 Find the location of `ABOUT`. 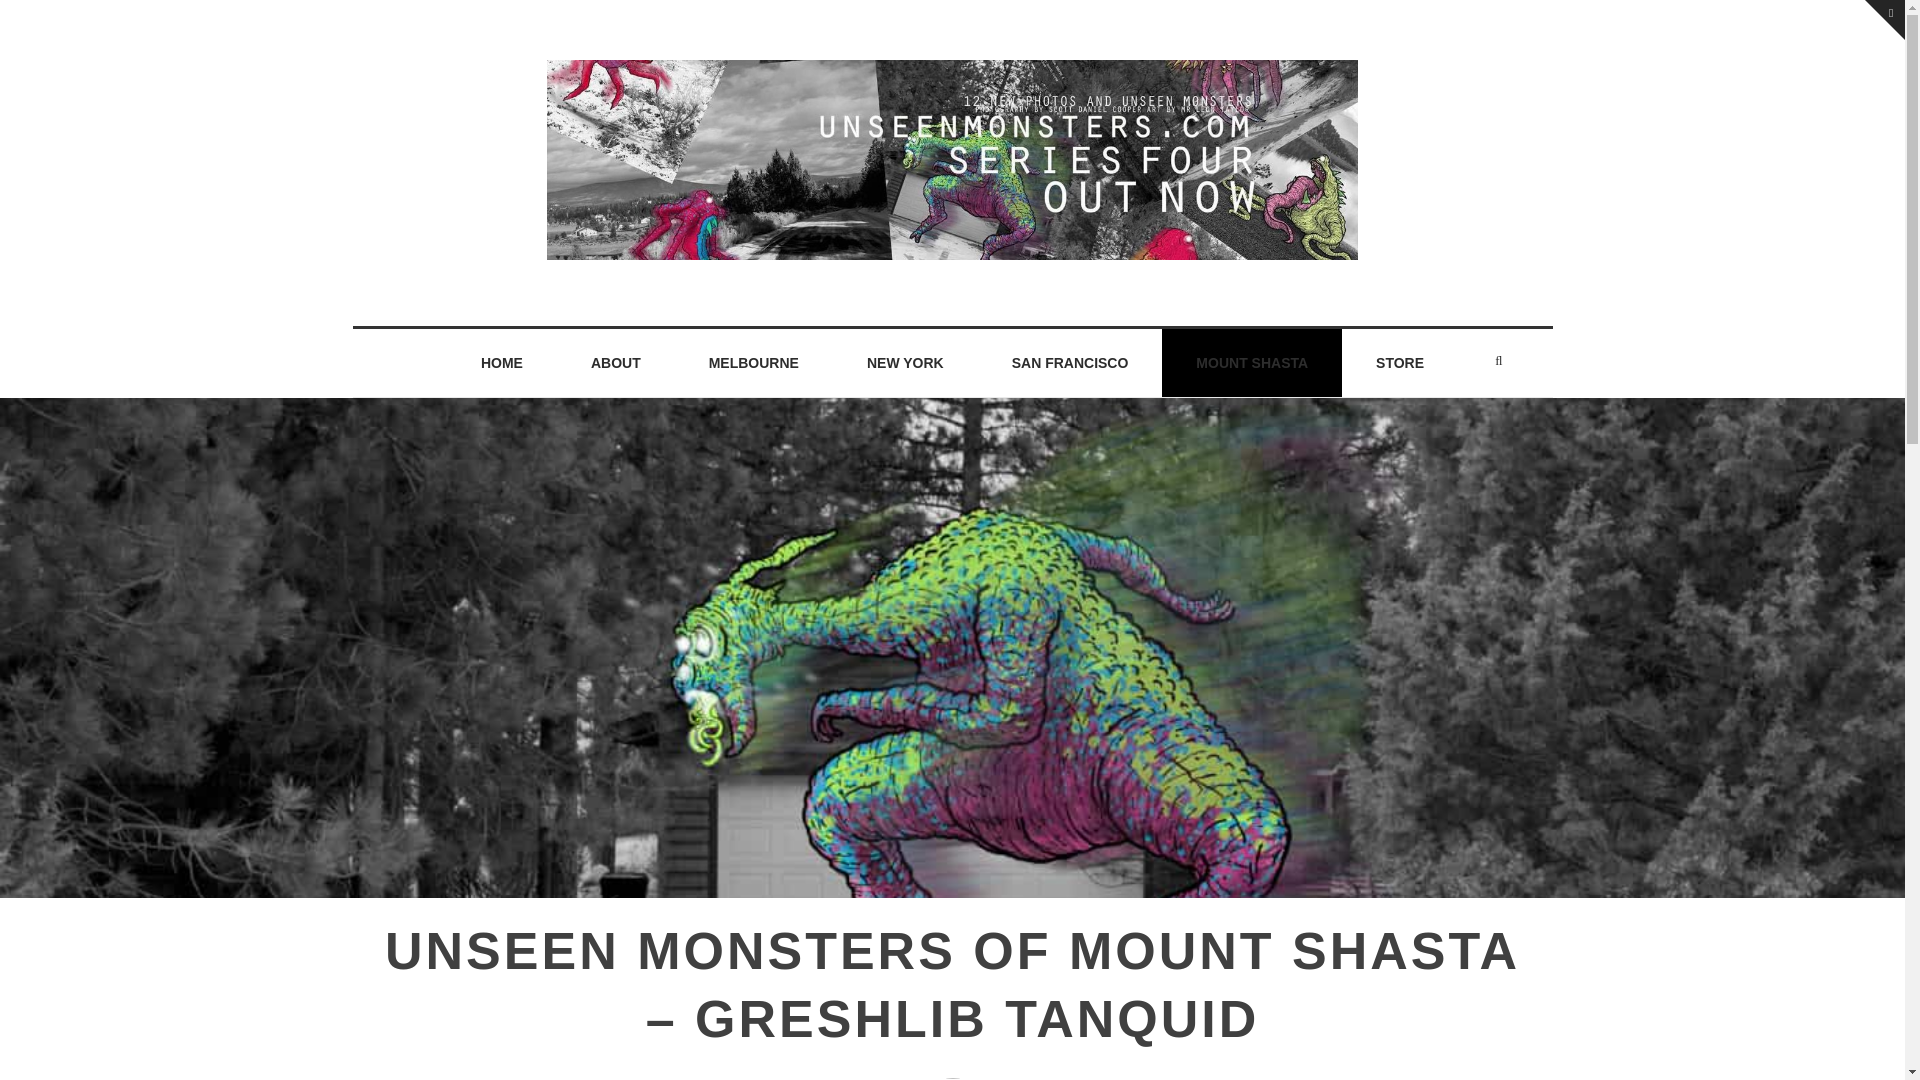

ABOUT is located at coordinates (616, 363).